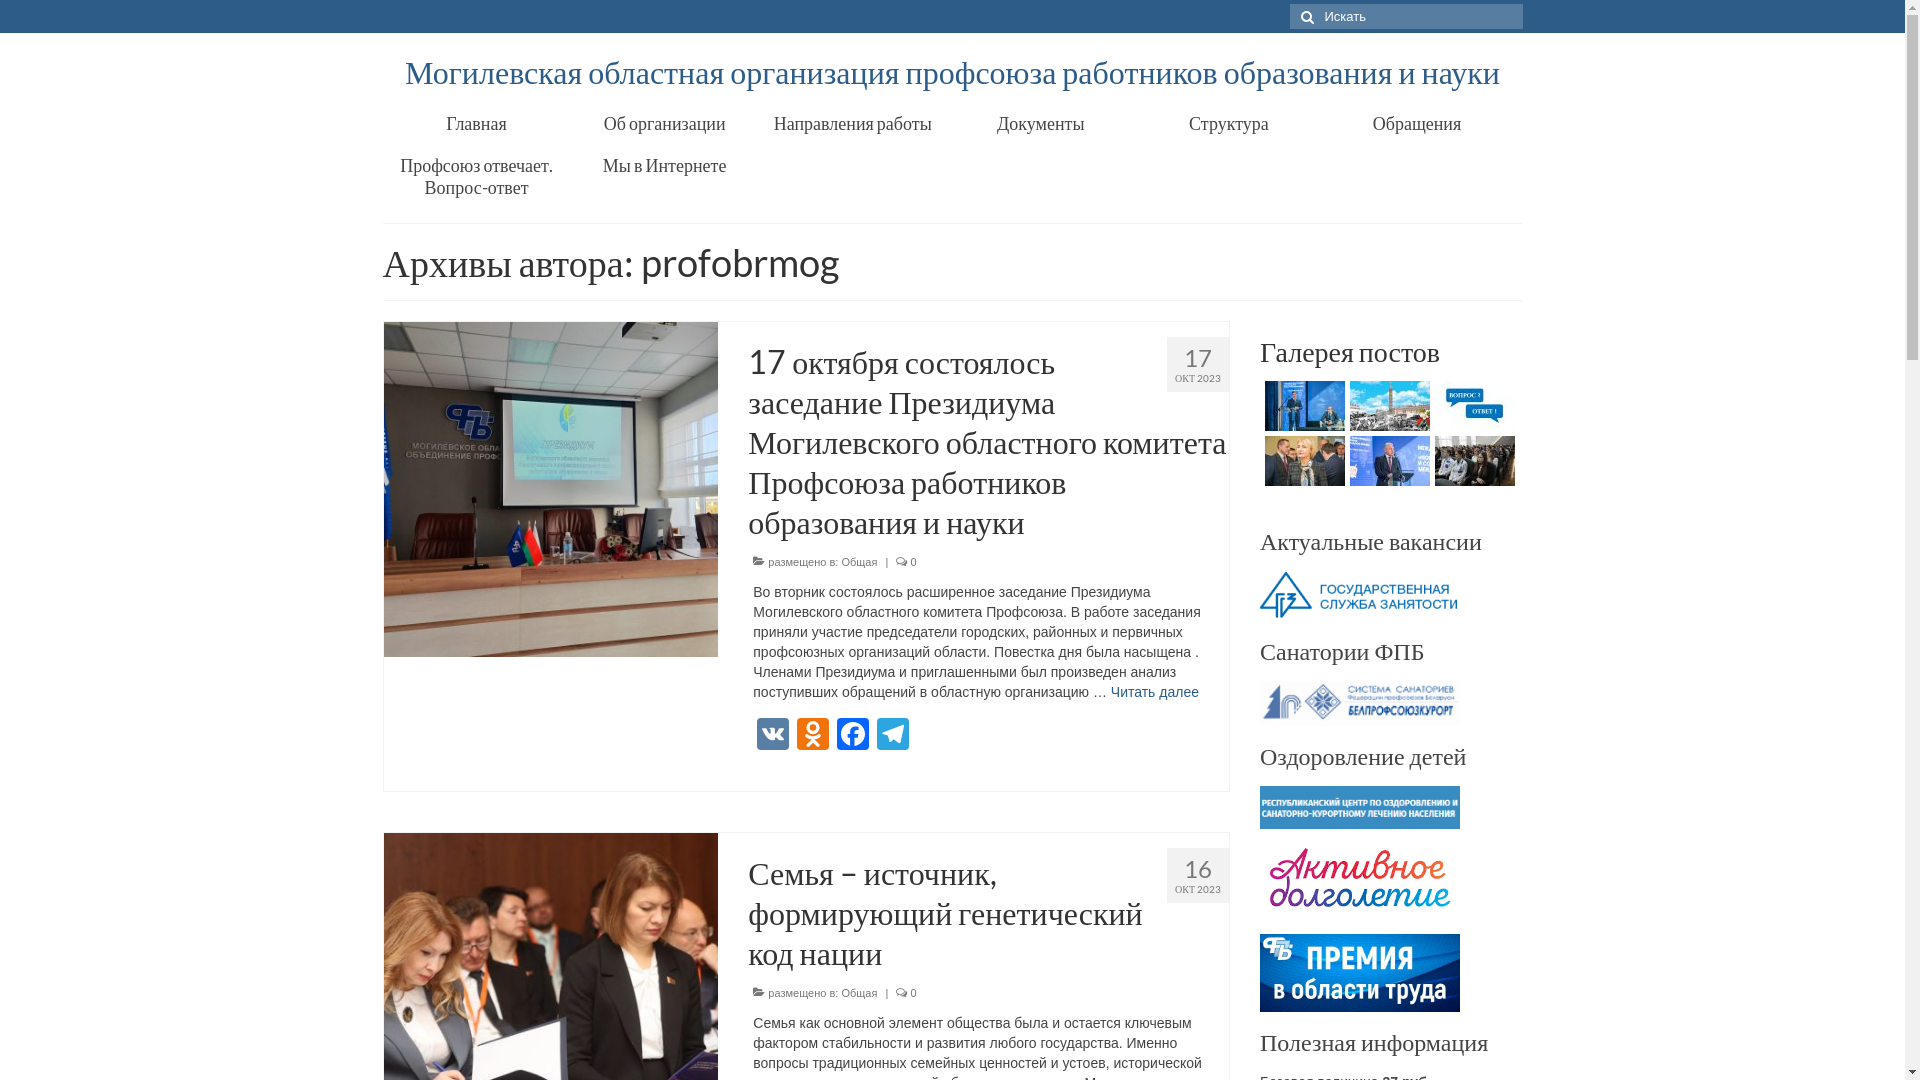  What do you see at coordinates (893, 736) in the screenshot?
I see `Telegram` at bounding box center [893, 736].